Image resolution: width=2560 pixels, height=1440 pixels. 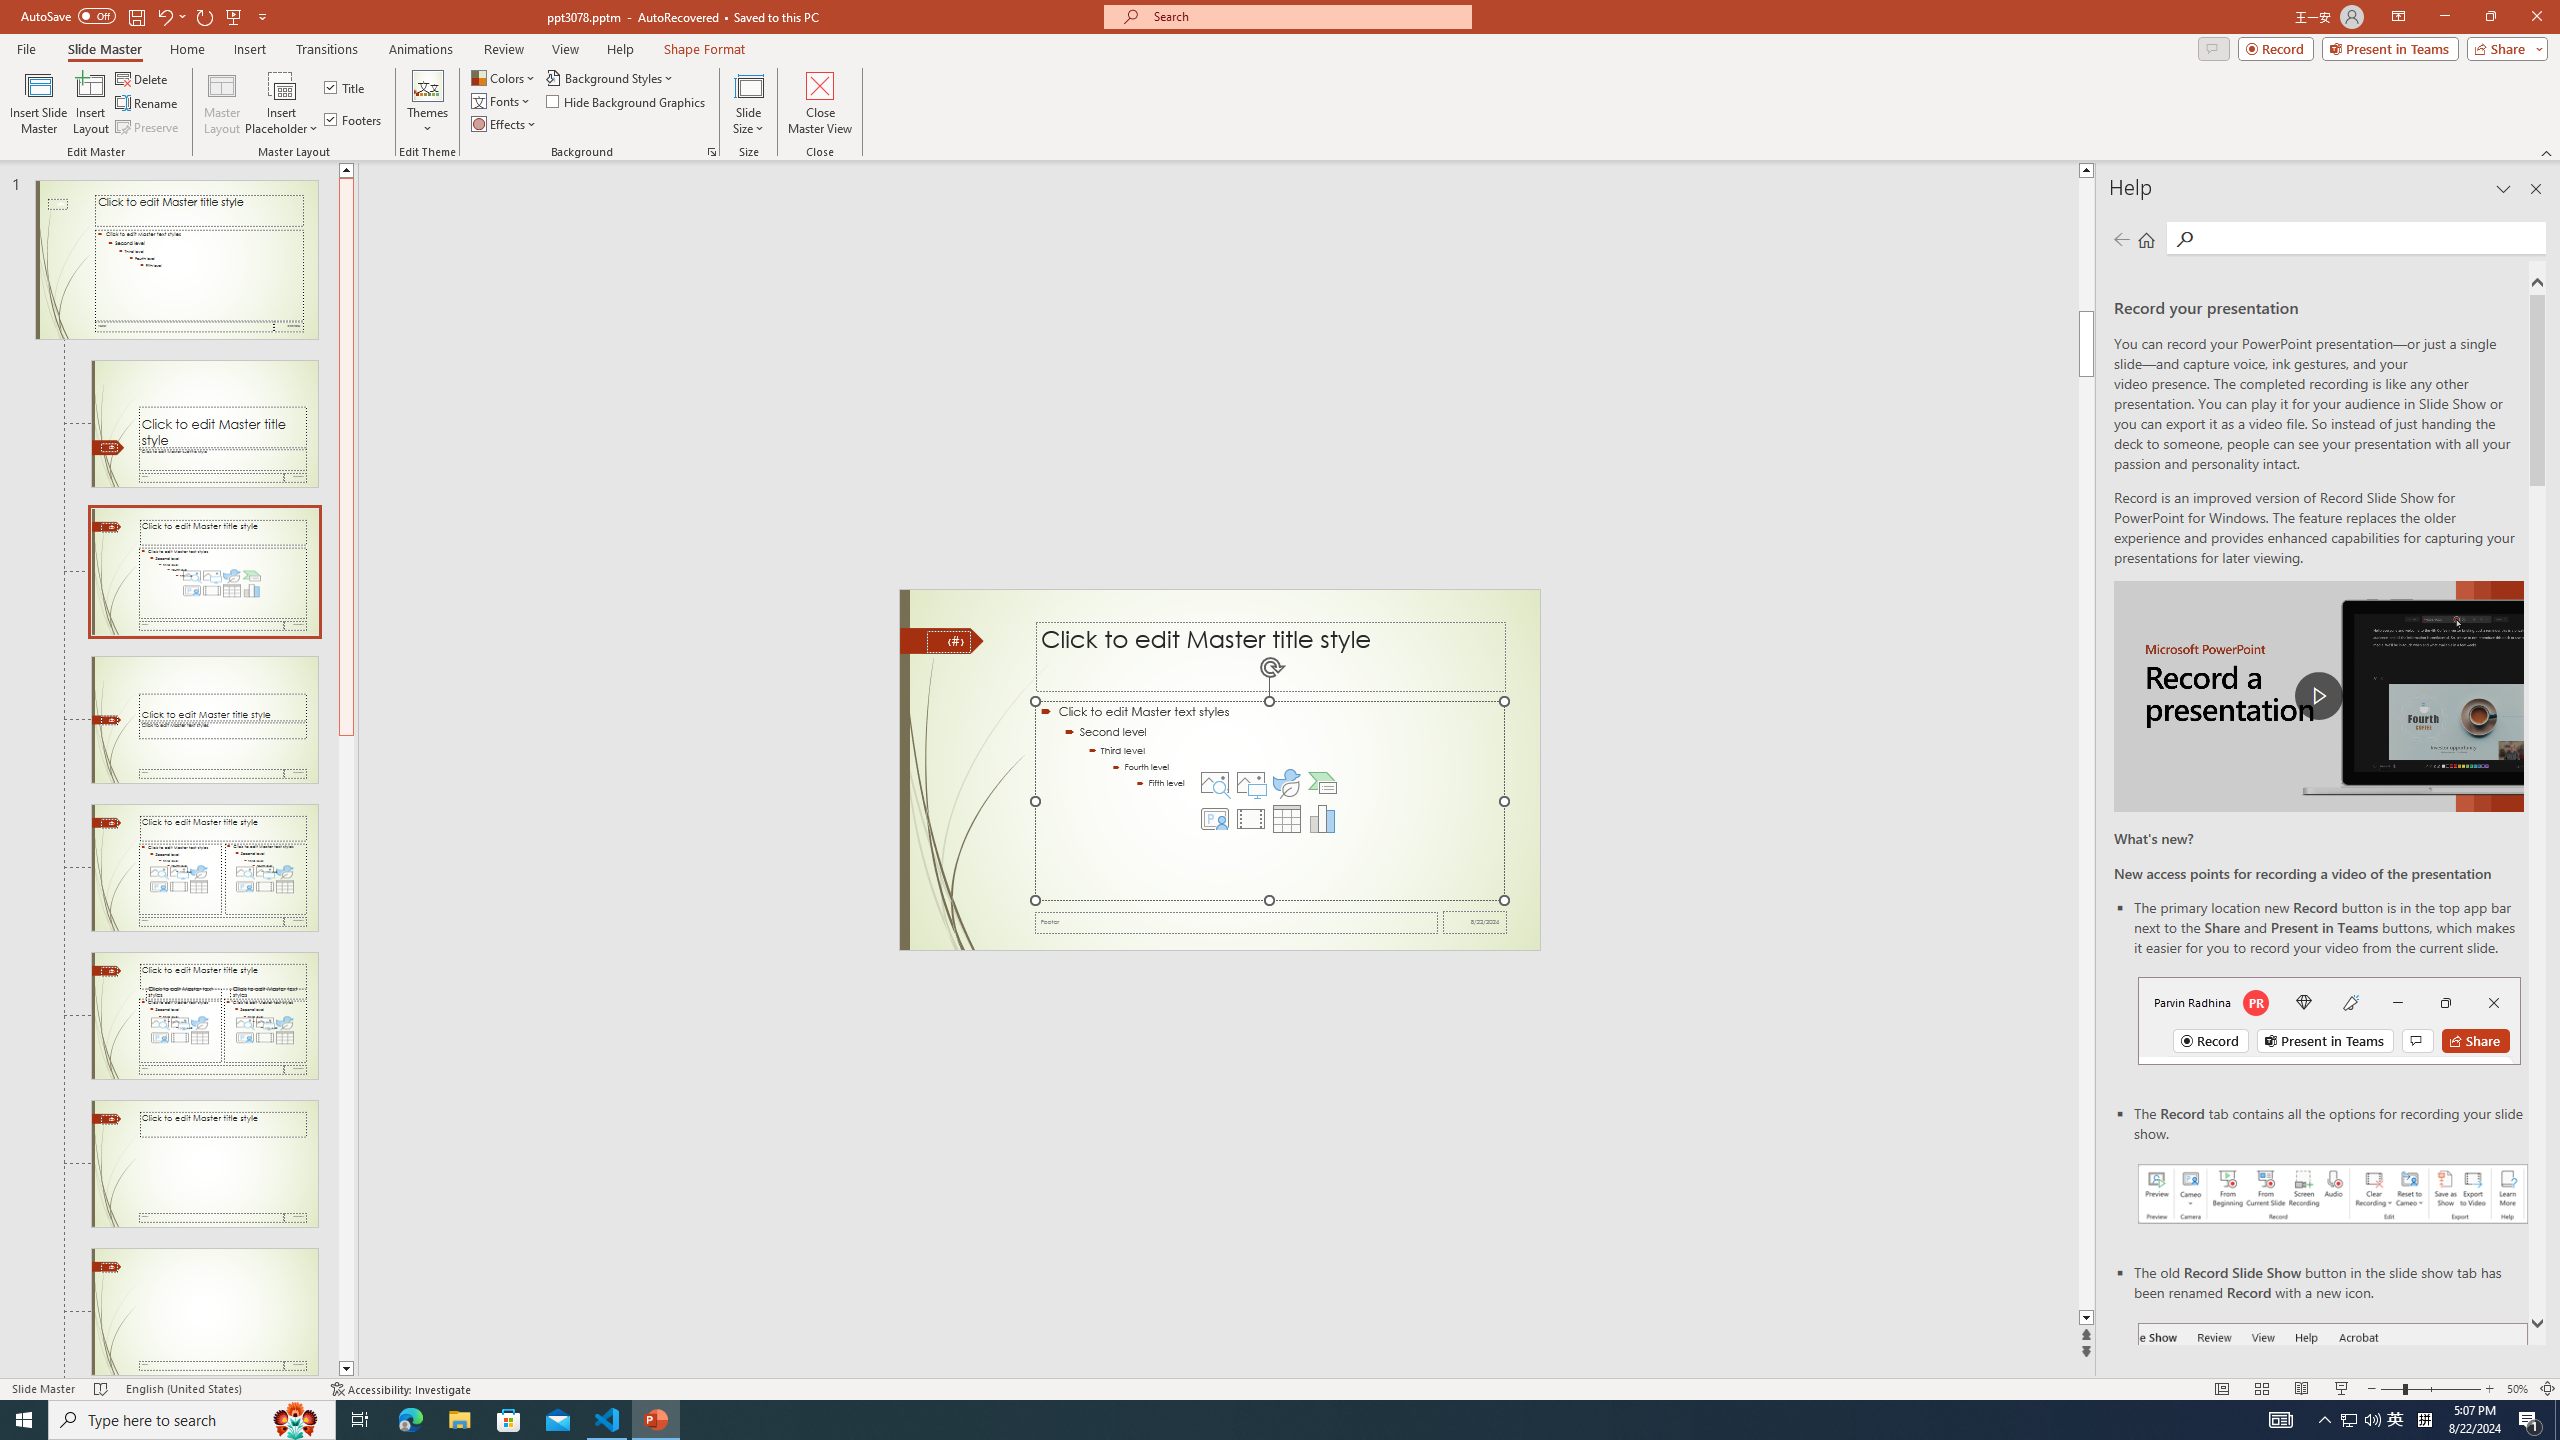 What do you see at coordinates (1280, 1388) in the screenshot?
I see `Class: MsoCommandBar` at bounding box center [1280, 1388].